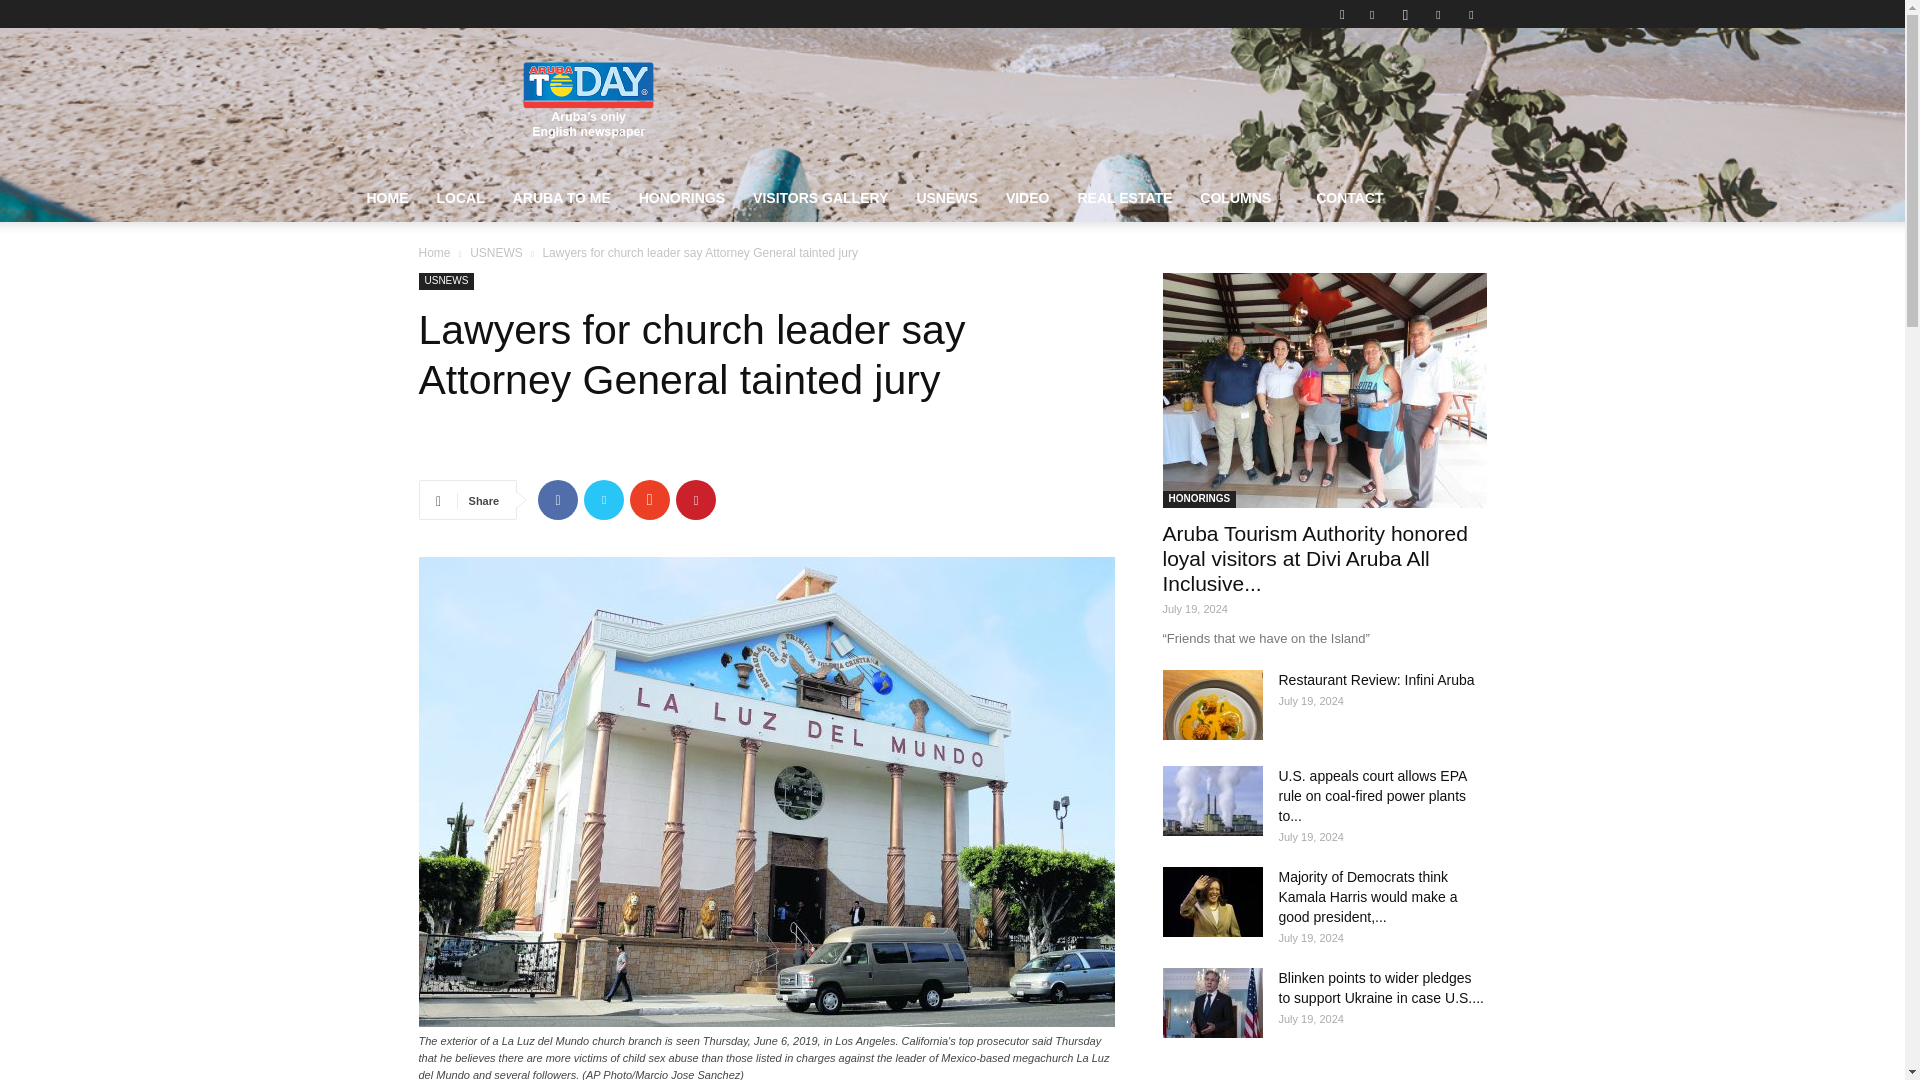 This screenshot has width=1920, height=1080. Describe the element at coordinates (562, 198) in the screenshot. I see `ARUBA TO ME` at that location.